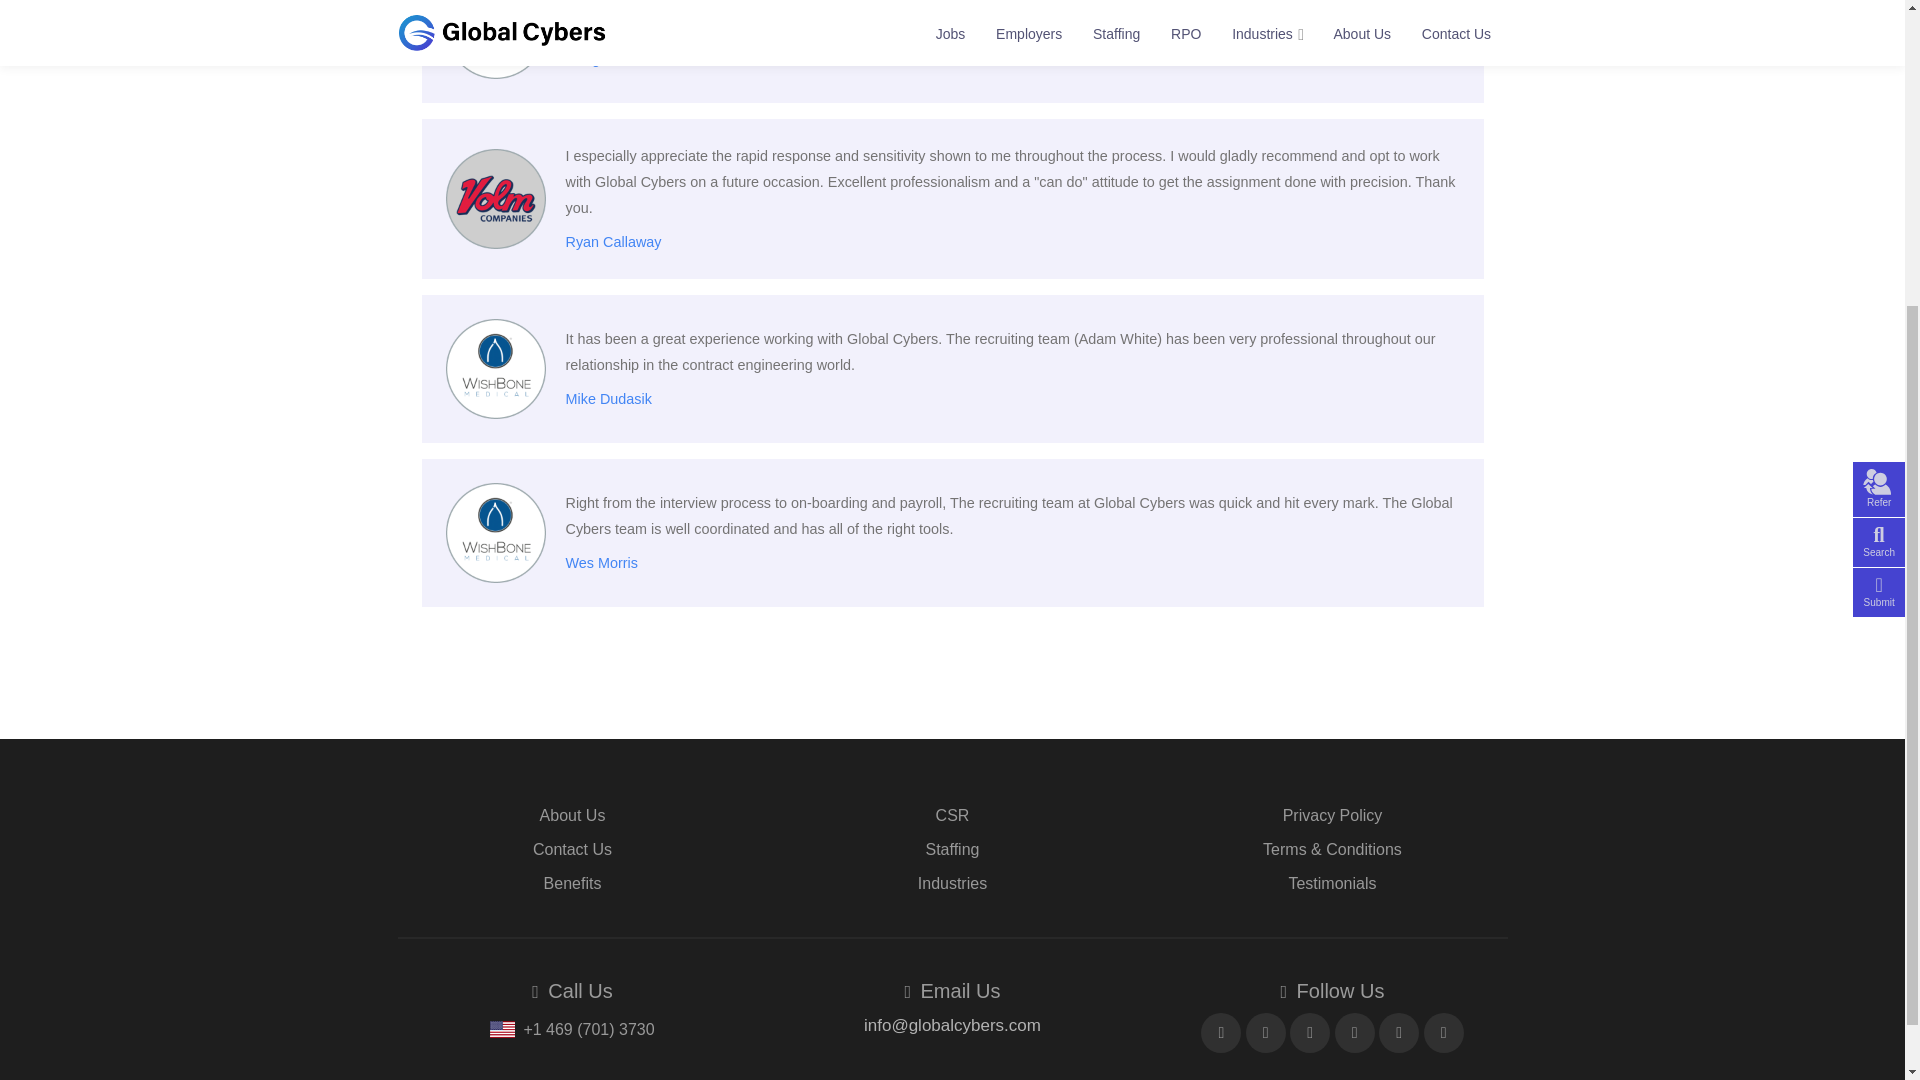 Image resolution: width=1920 pixels, height=1080 pixels. Describe the element at coordinates (572, 815) in the screenshot. I see `About Us` at that location.